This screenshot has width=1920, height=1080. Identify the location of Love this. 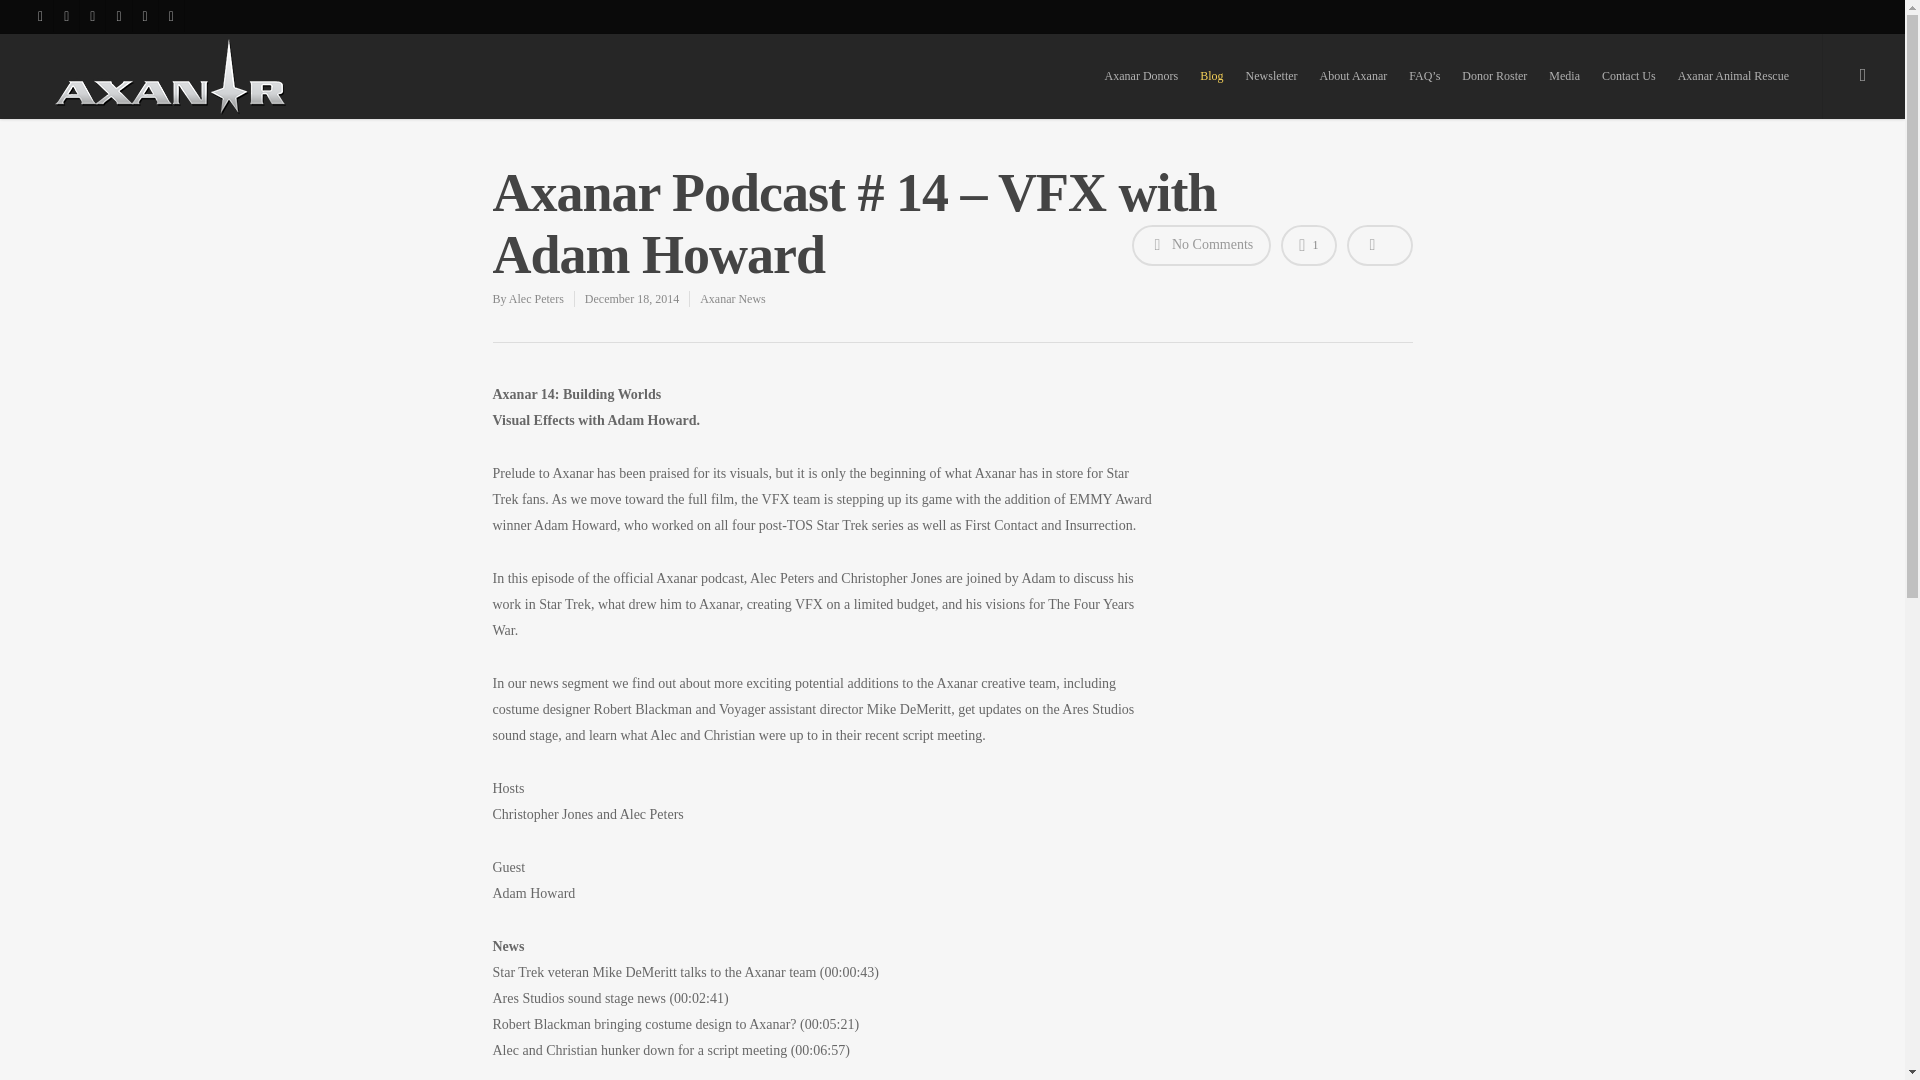
(1308, 244).